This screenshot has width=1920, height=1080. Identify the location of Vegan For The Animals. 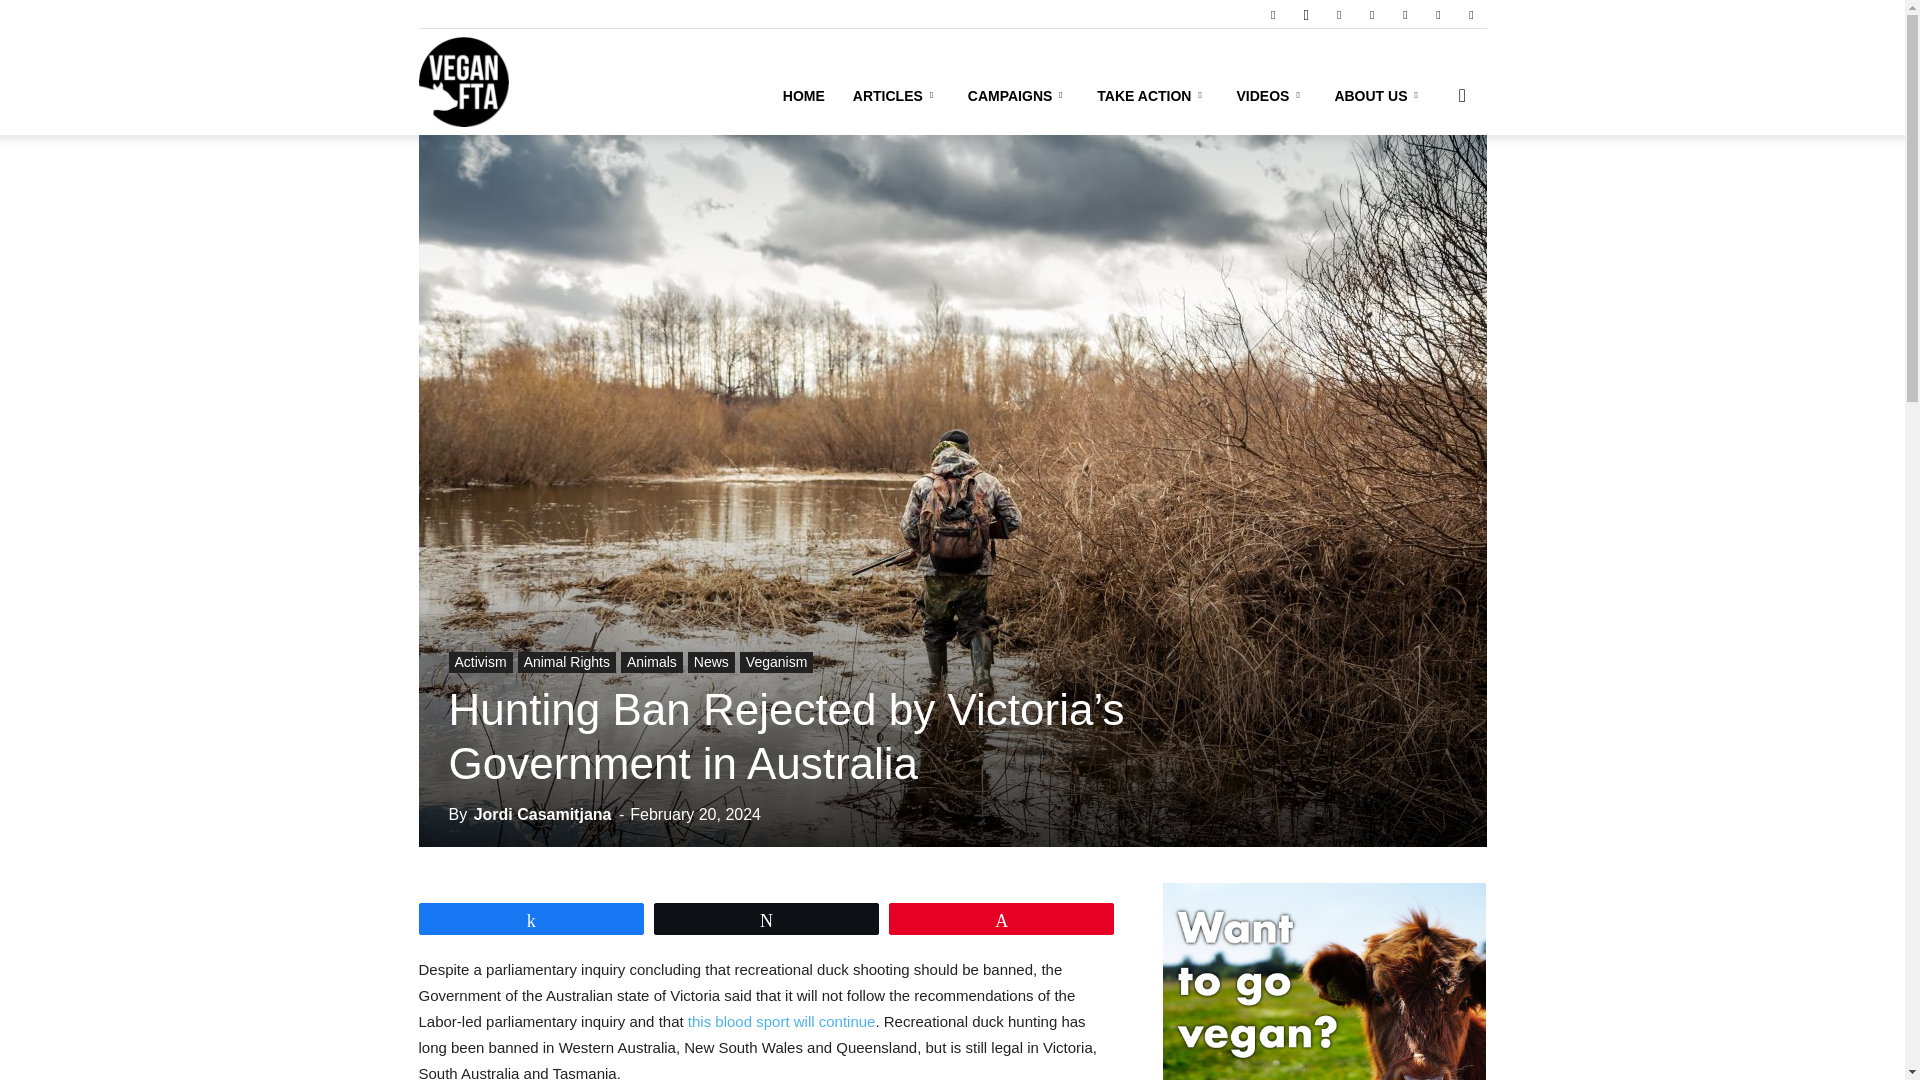
(554, 82).